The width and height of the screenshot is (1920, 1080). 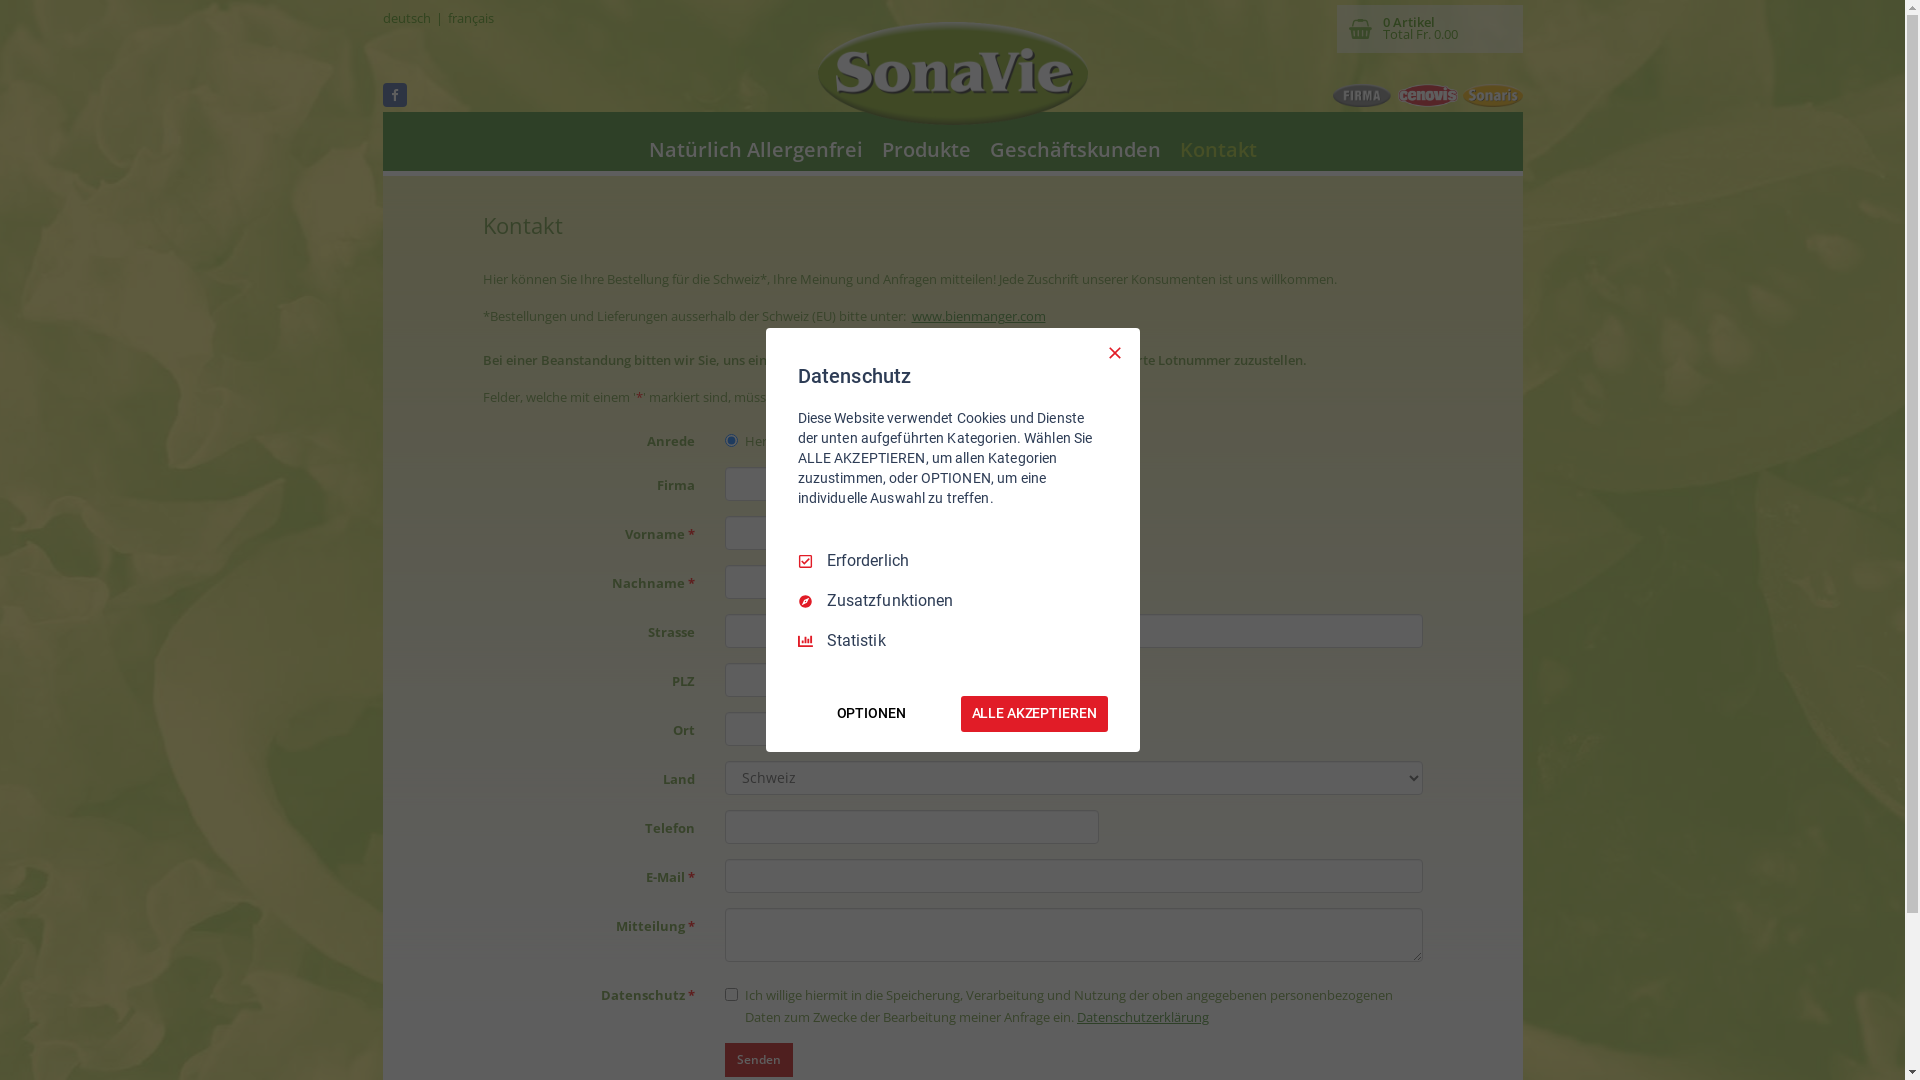 What do you see at coordinates (926, 150) in the screenshot?
I see `Produkte` at bounding box center [926, 150].